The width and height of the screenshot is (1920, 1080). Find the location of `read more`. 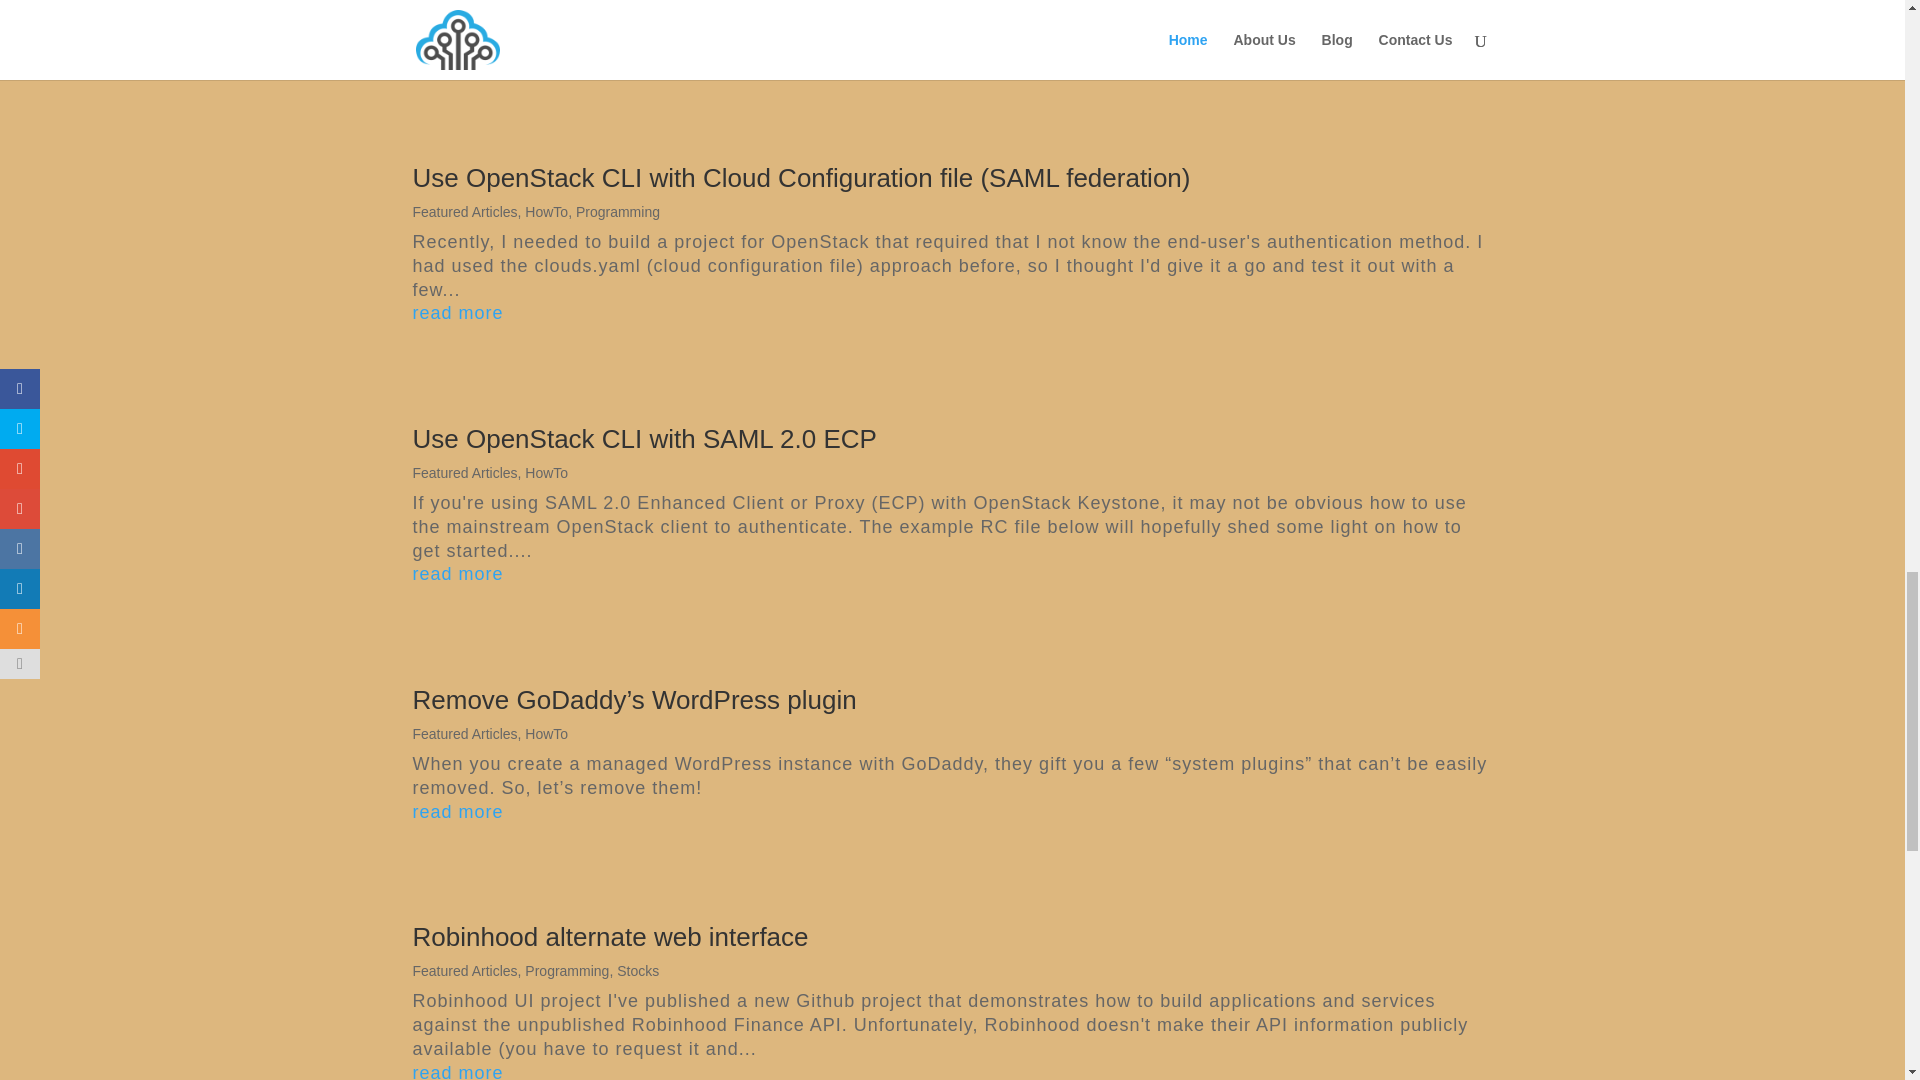

read more is located at coordinates (952, 574).